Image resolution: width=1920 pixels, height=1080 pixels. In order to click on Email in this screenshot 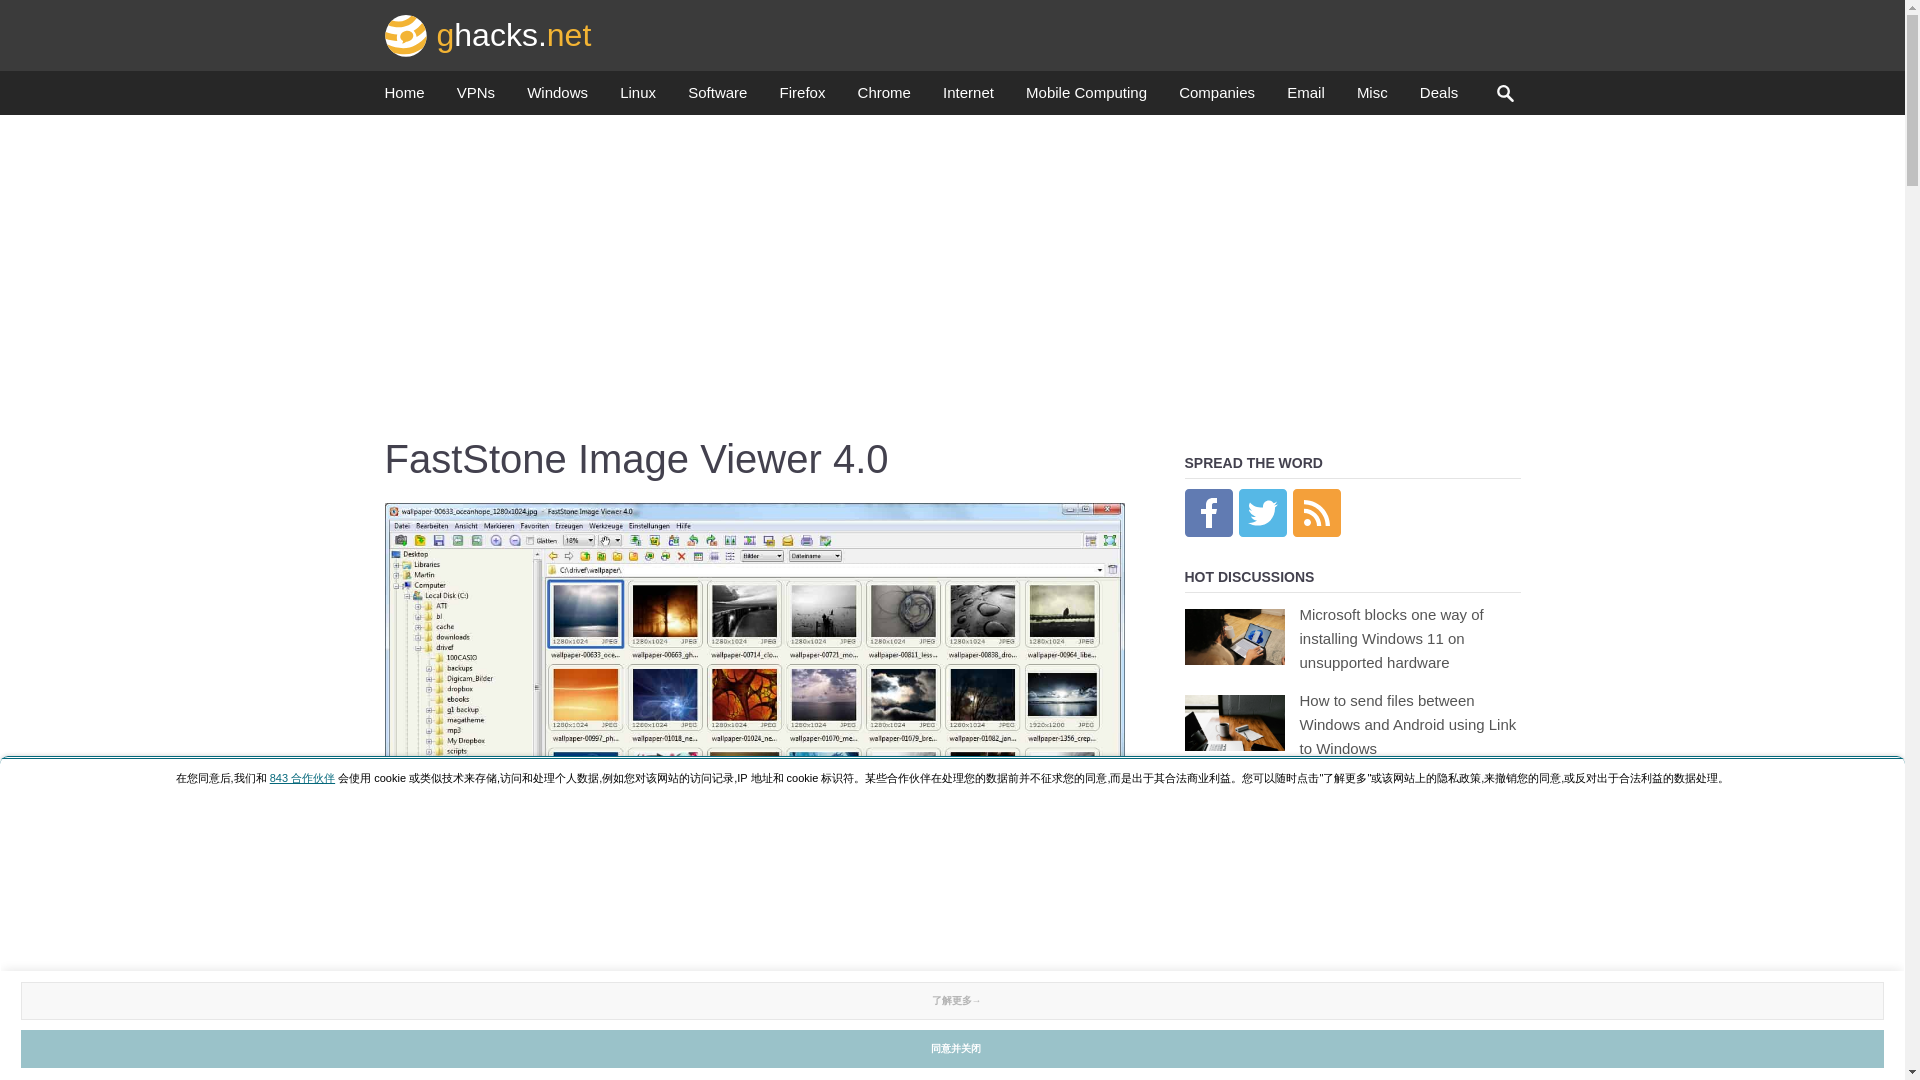, I will do `click(1305, 98)`.